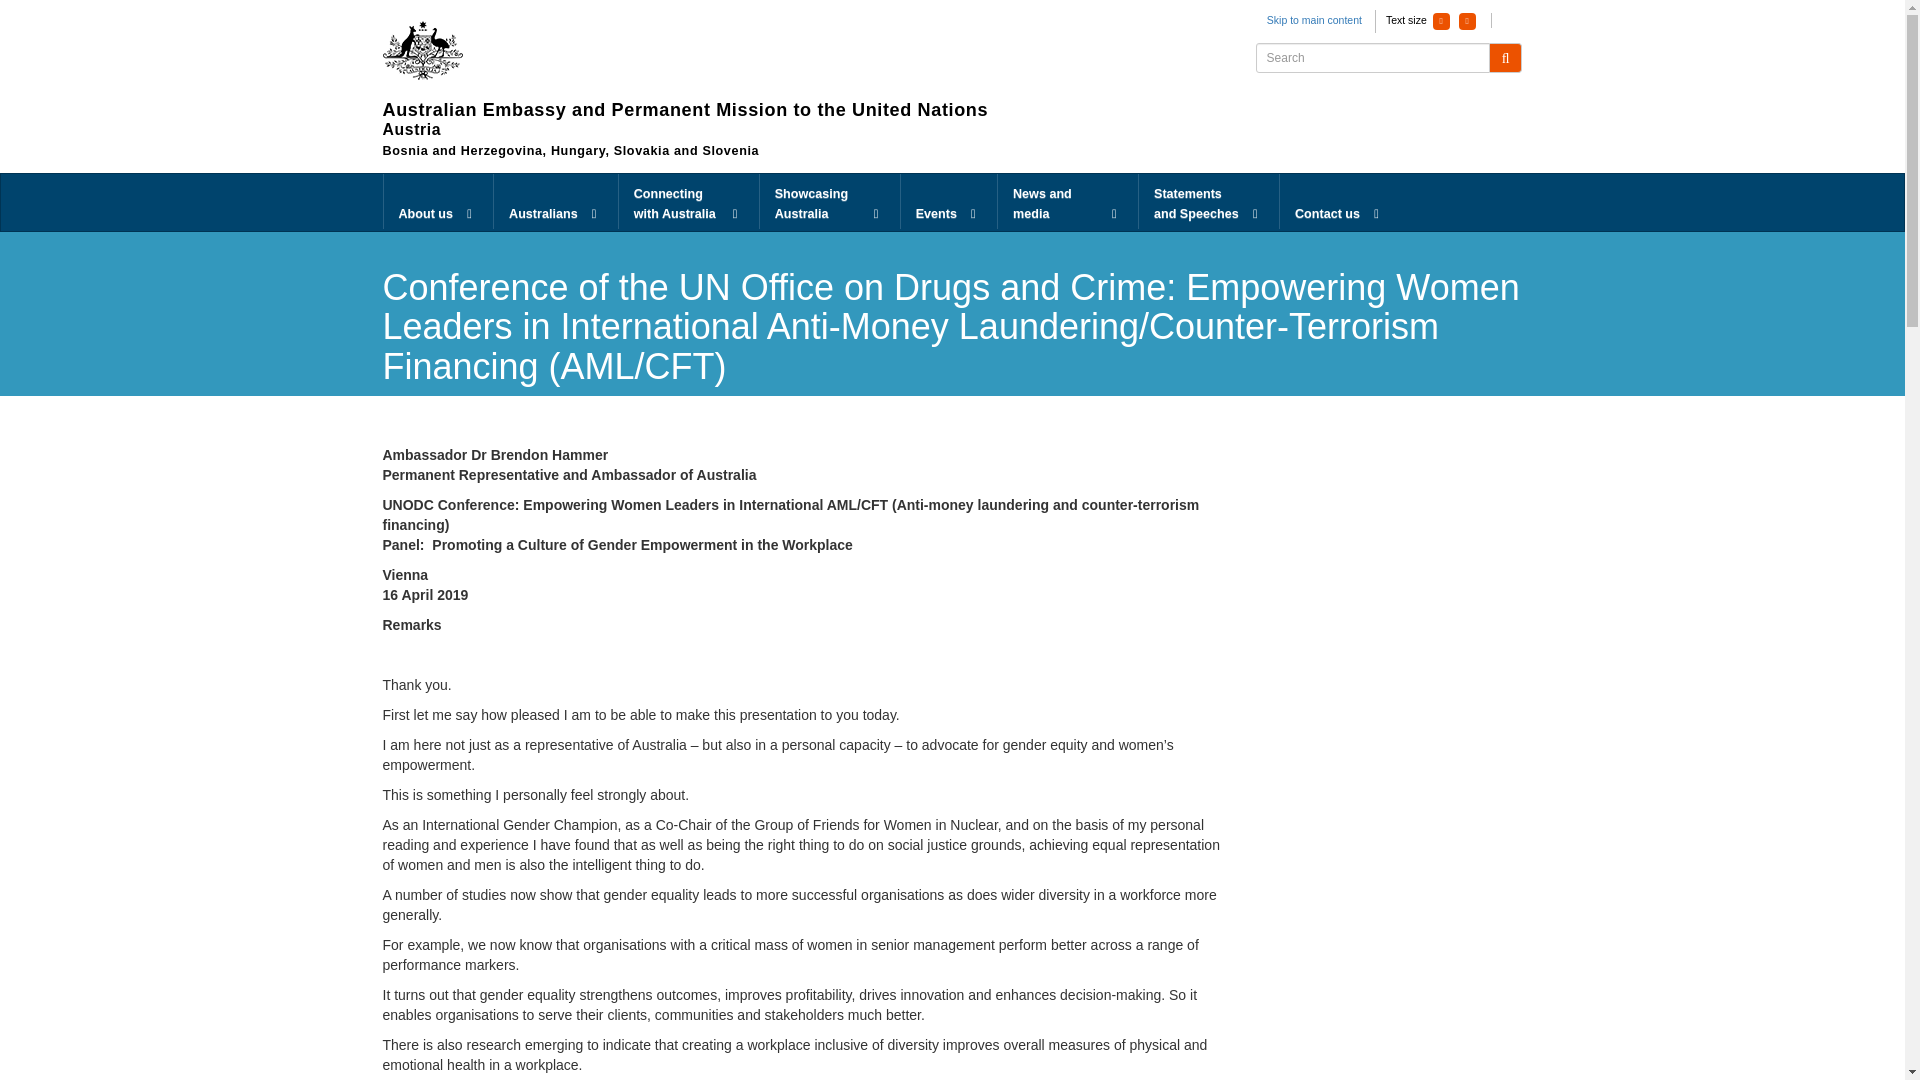  I want to click on Events  , so click(948, 202).